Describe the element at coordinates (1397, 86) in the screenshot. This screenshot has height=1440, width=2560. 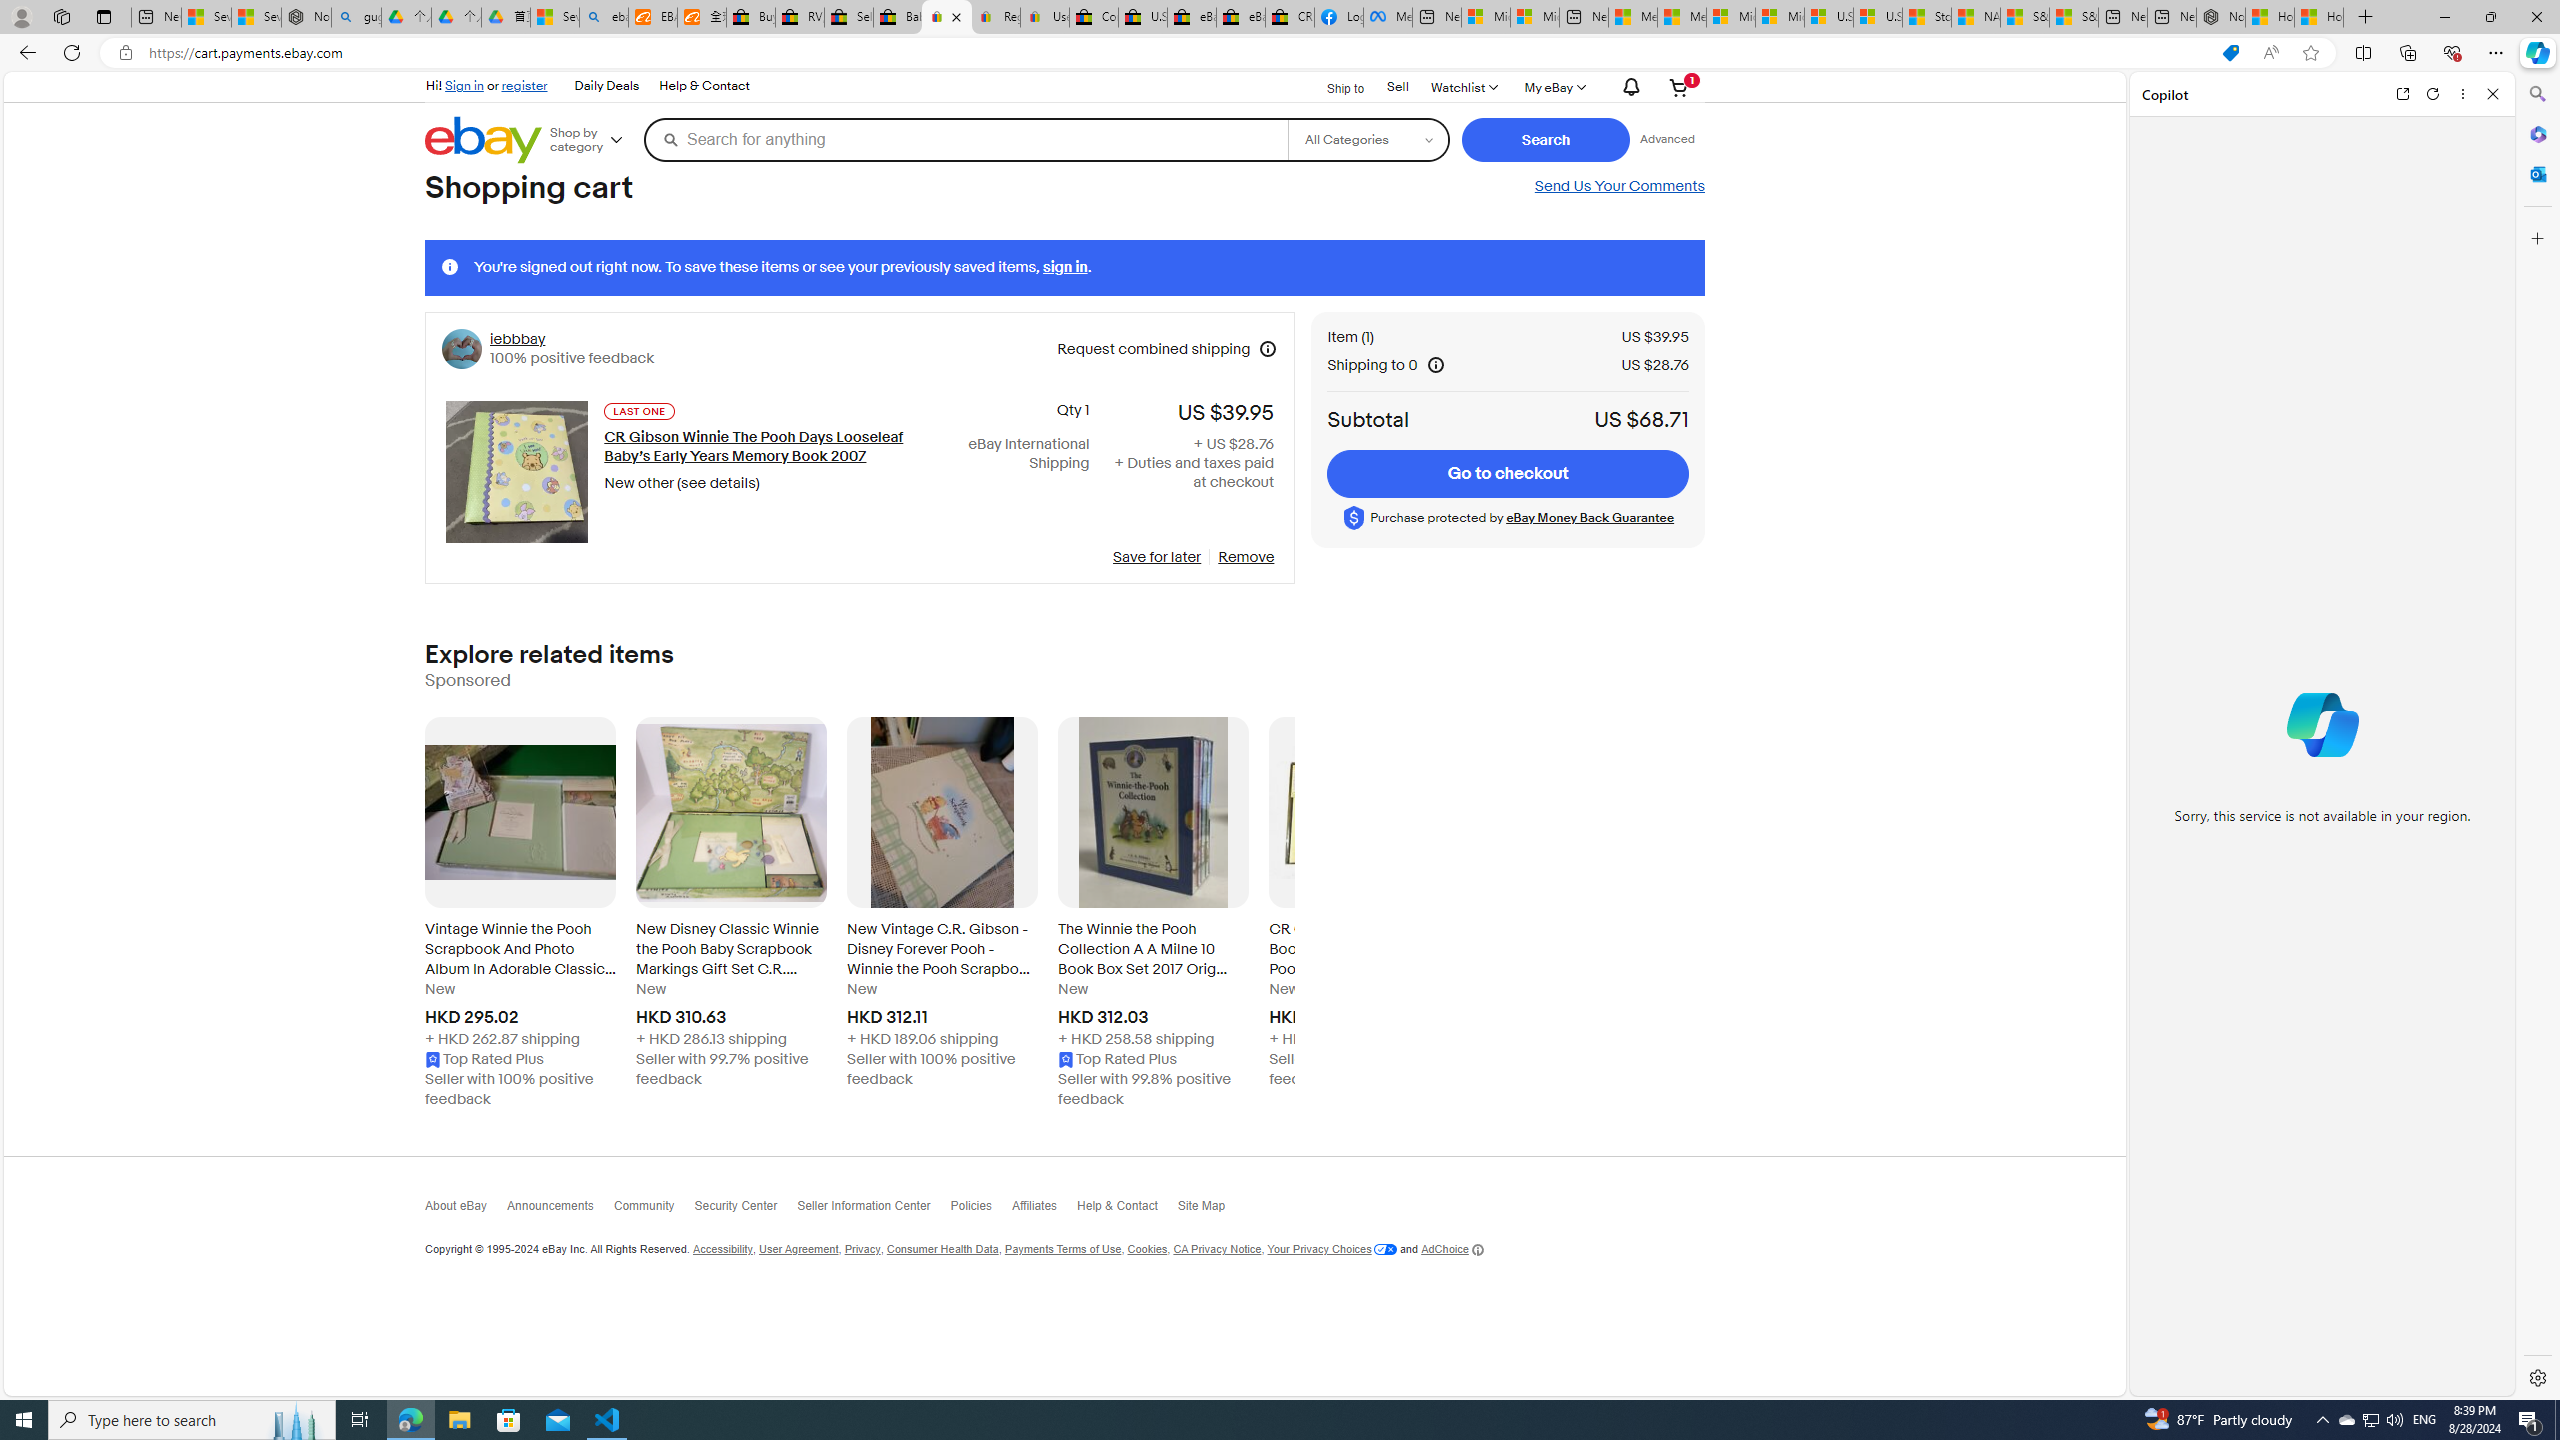
I see `Sell` at that location.